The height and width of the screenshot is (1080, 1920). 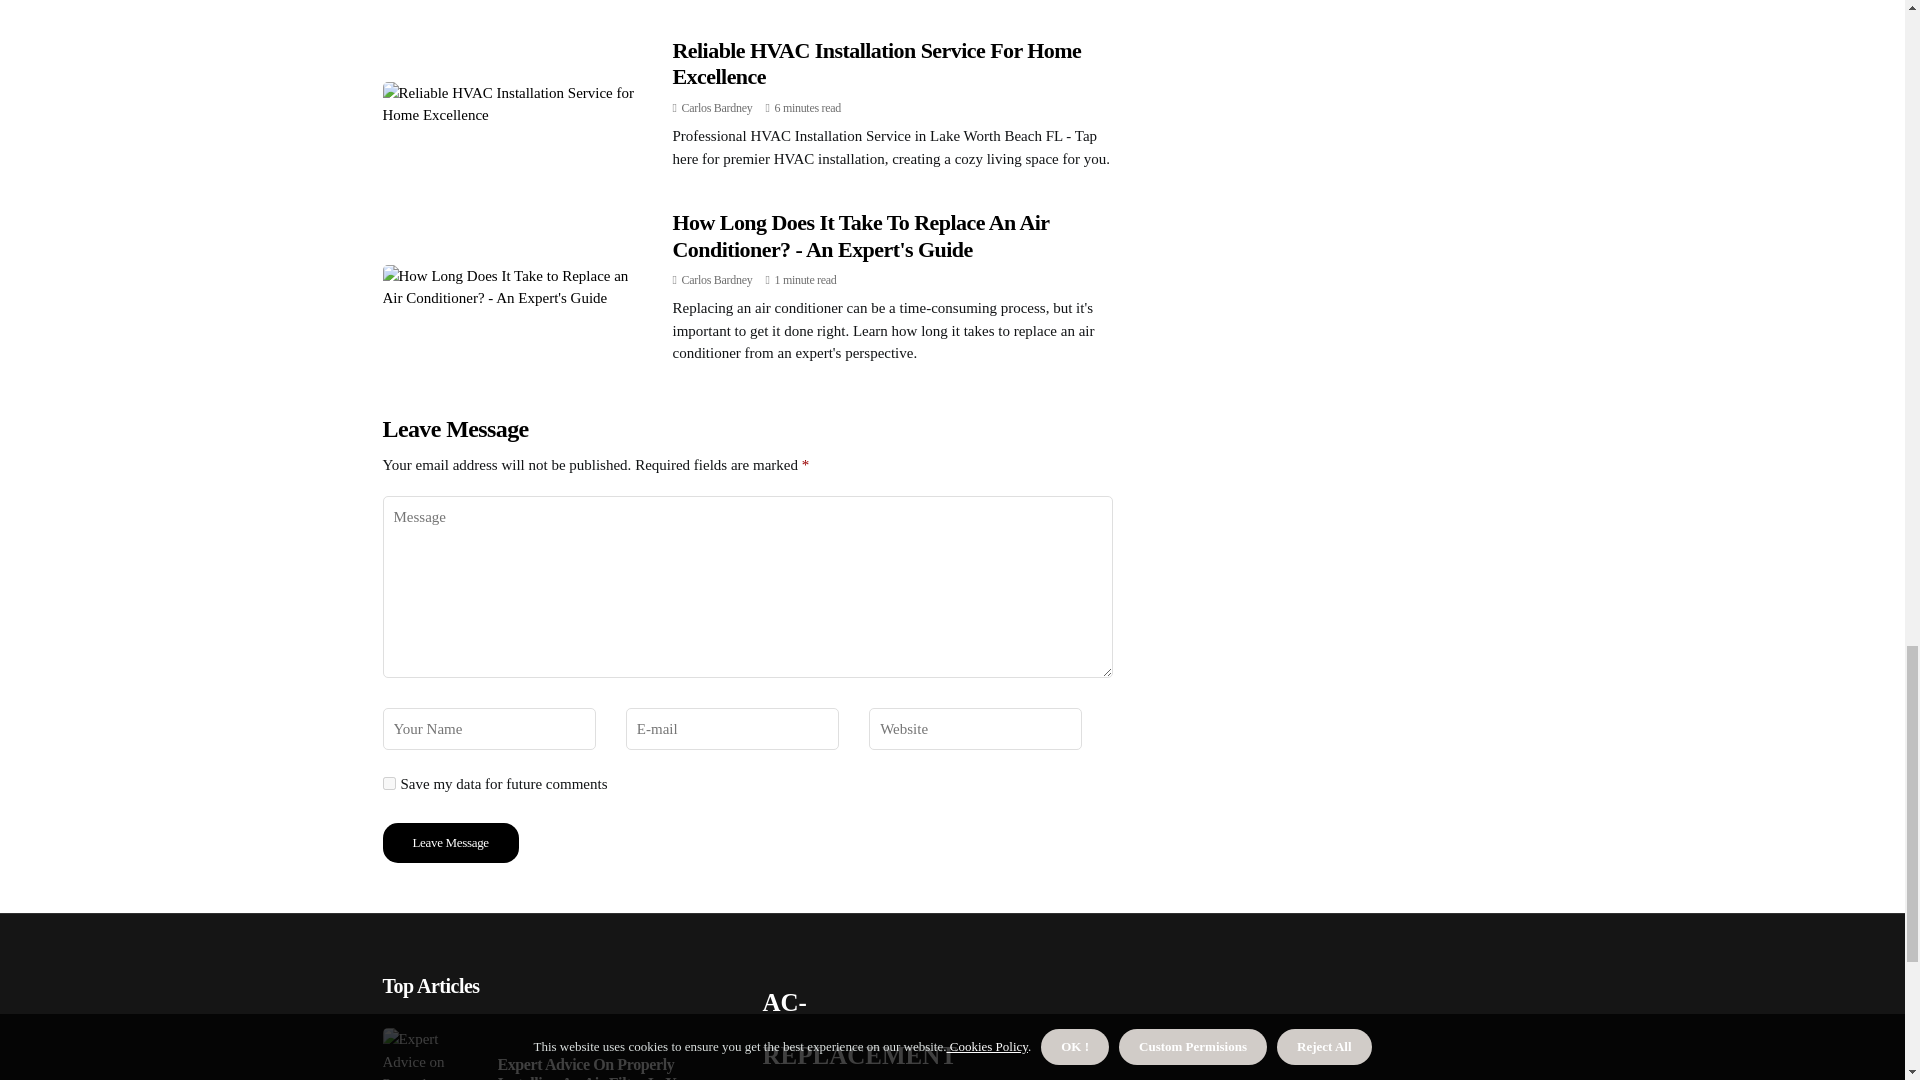 I want to click on Carlos Bardney, so click(x=716, y=108).